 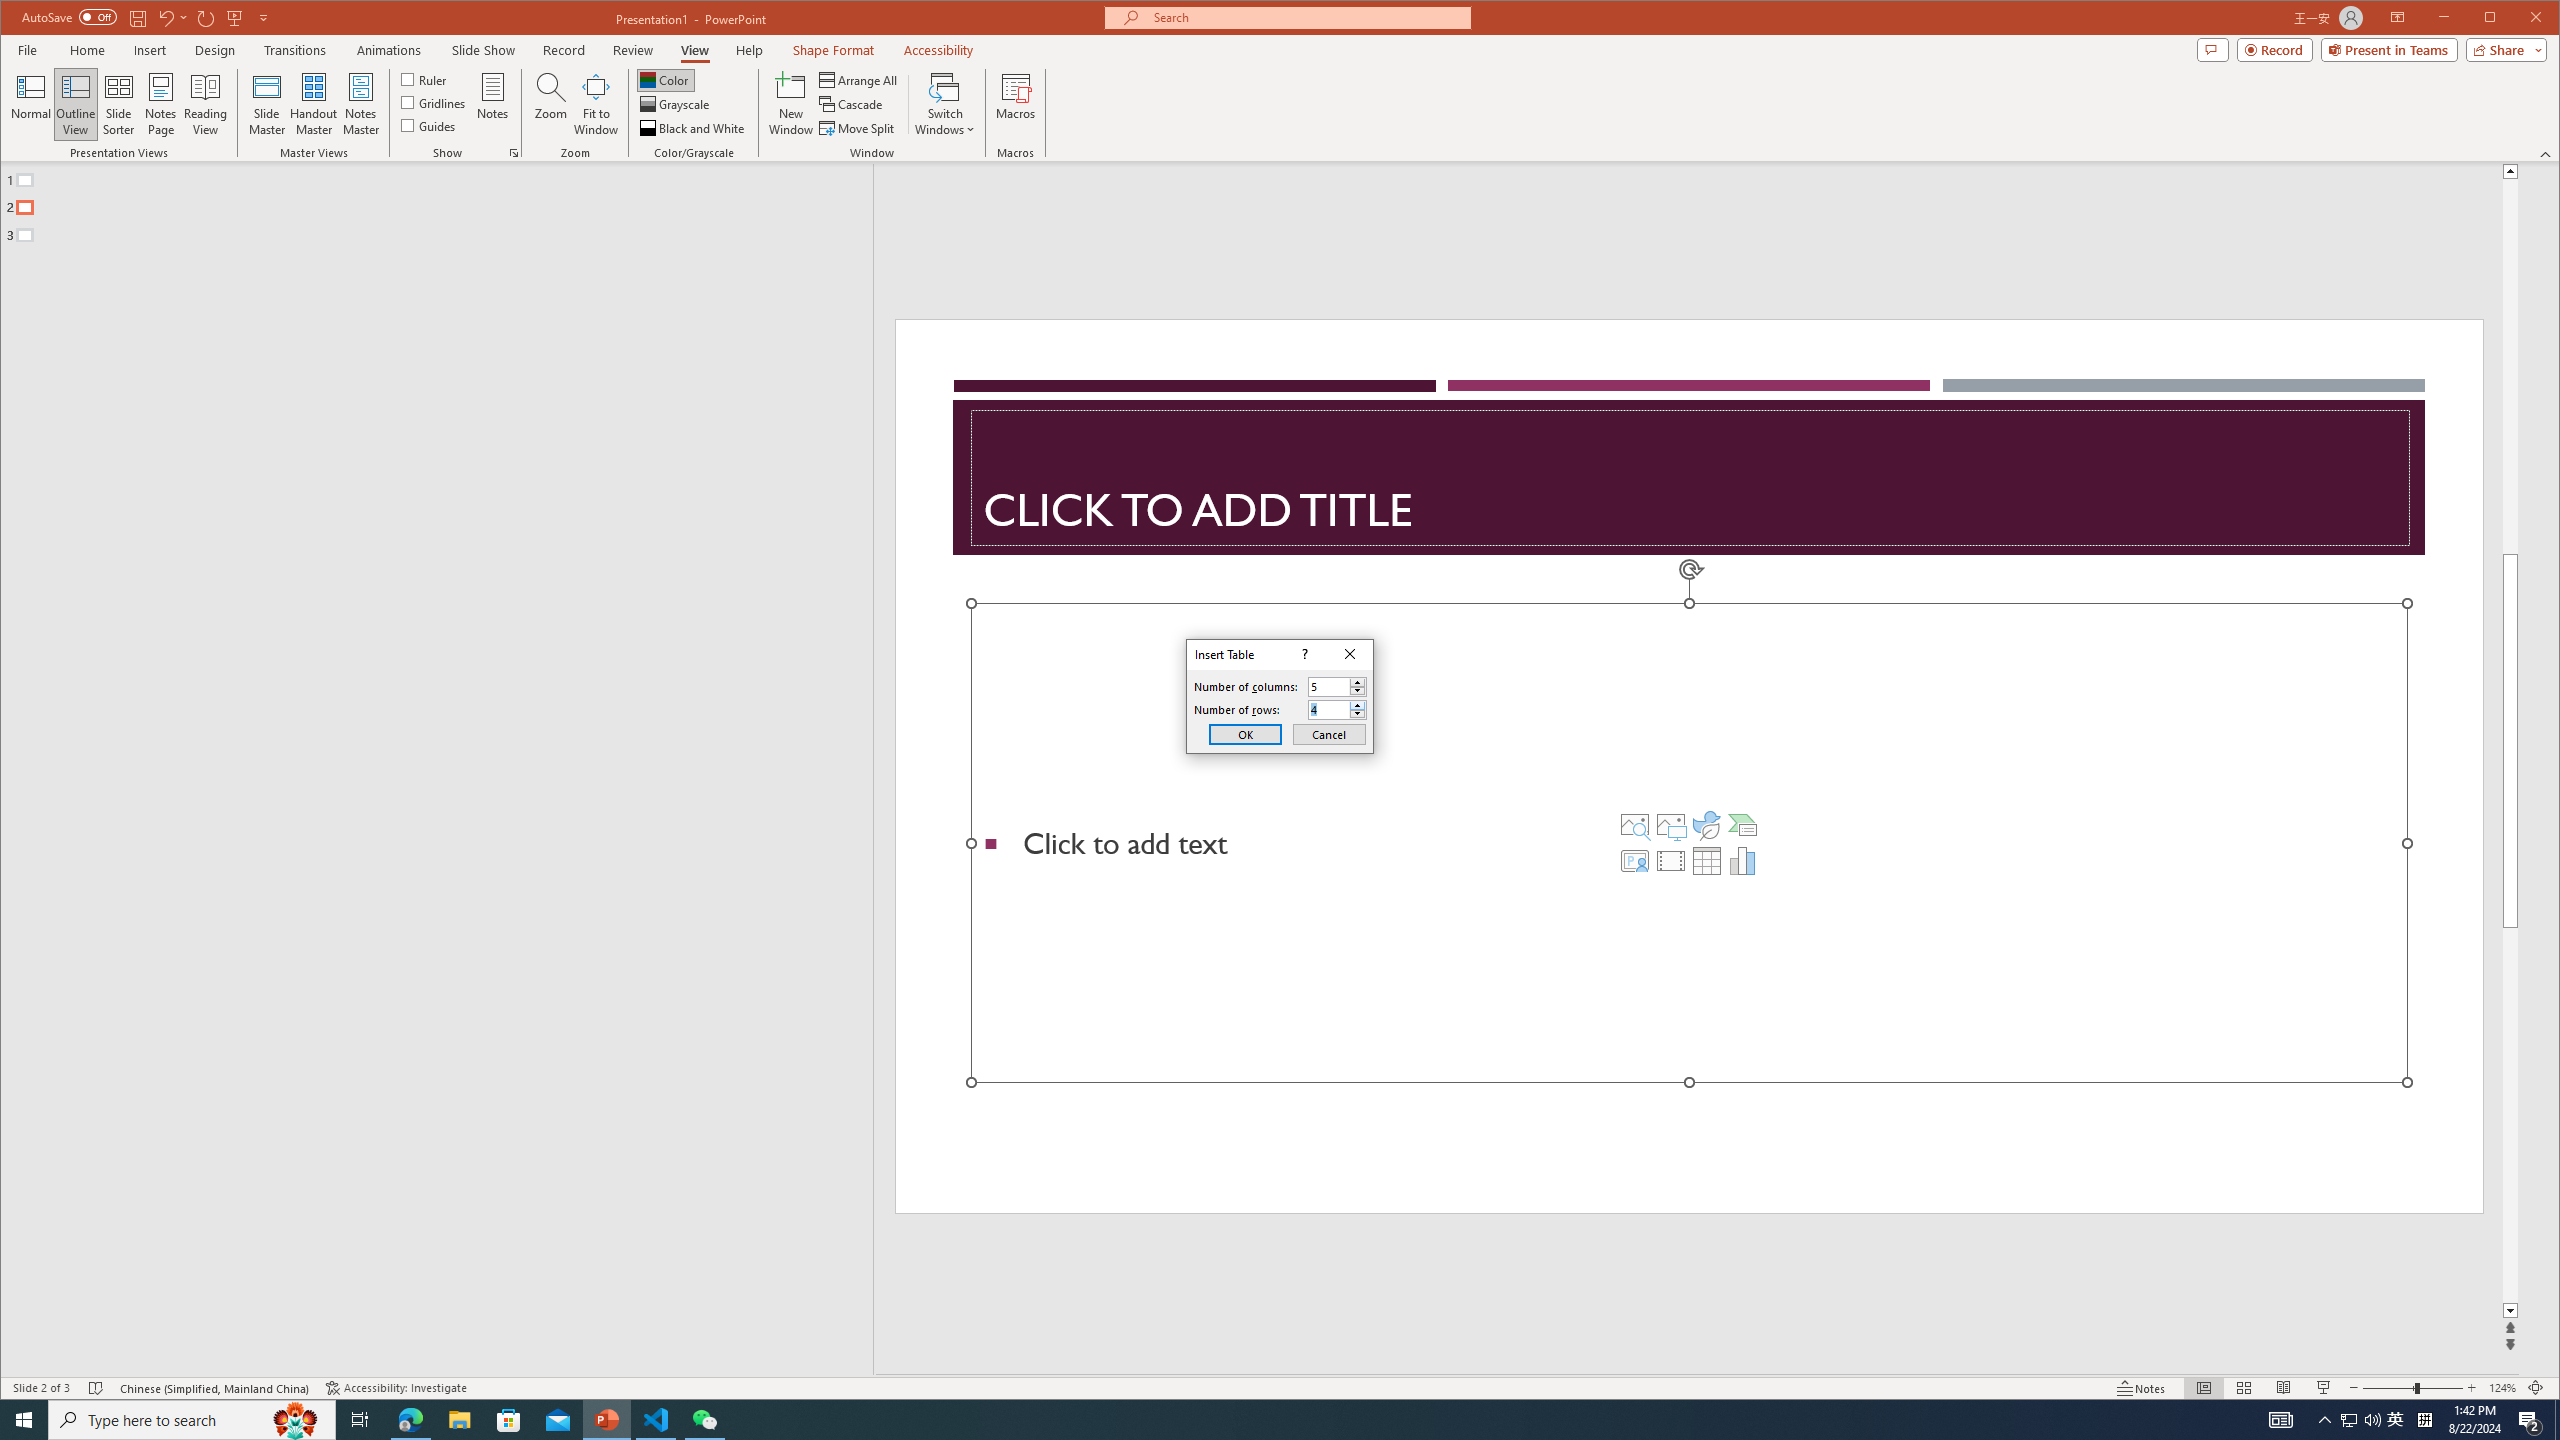 I want to click on Outline, so click(x=445, y=202).